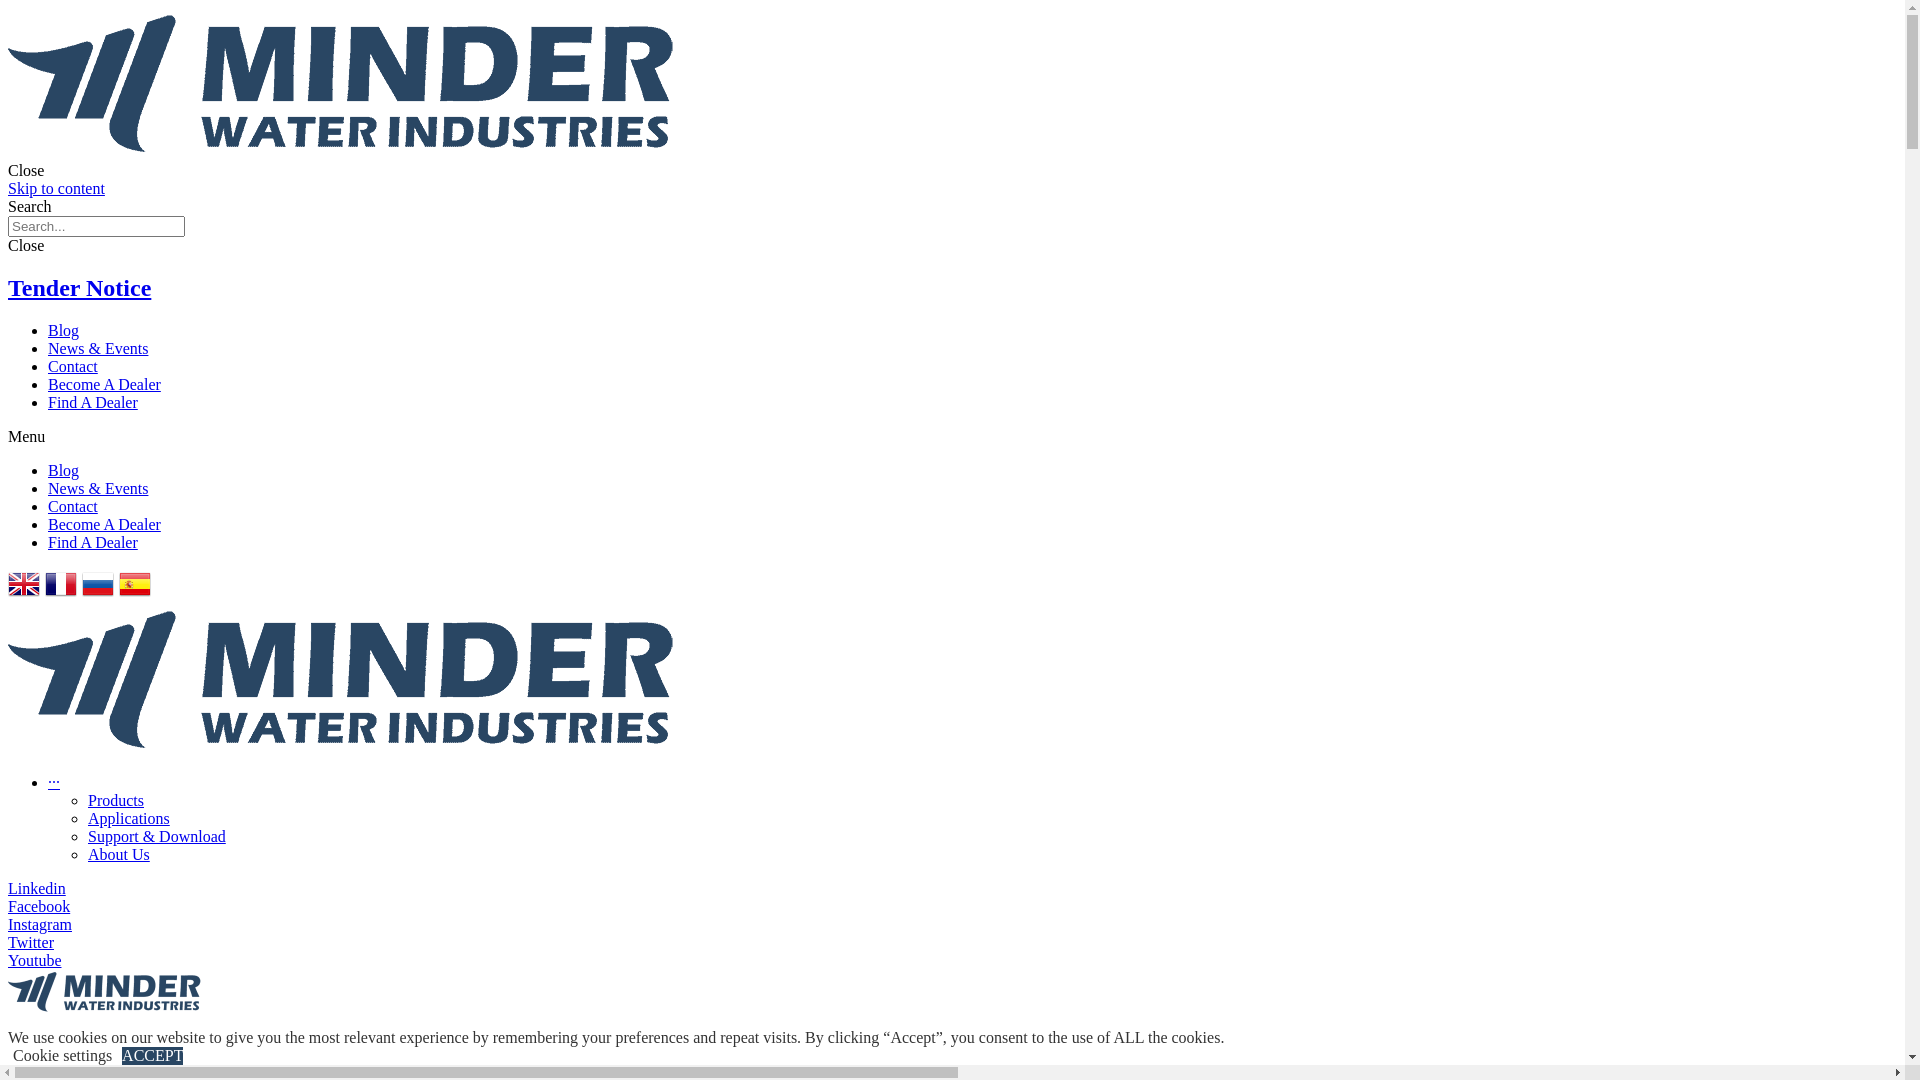 The image size is (1920, 1080). I want to click on Find A Dealer, so click(93, 542).